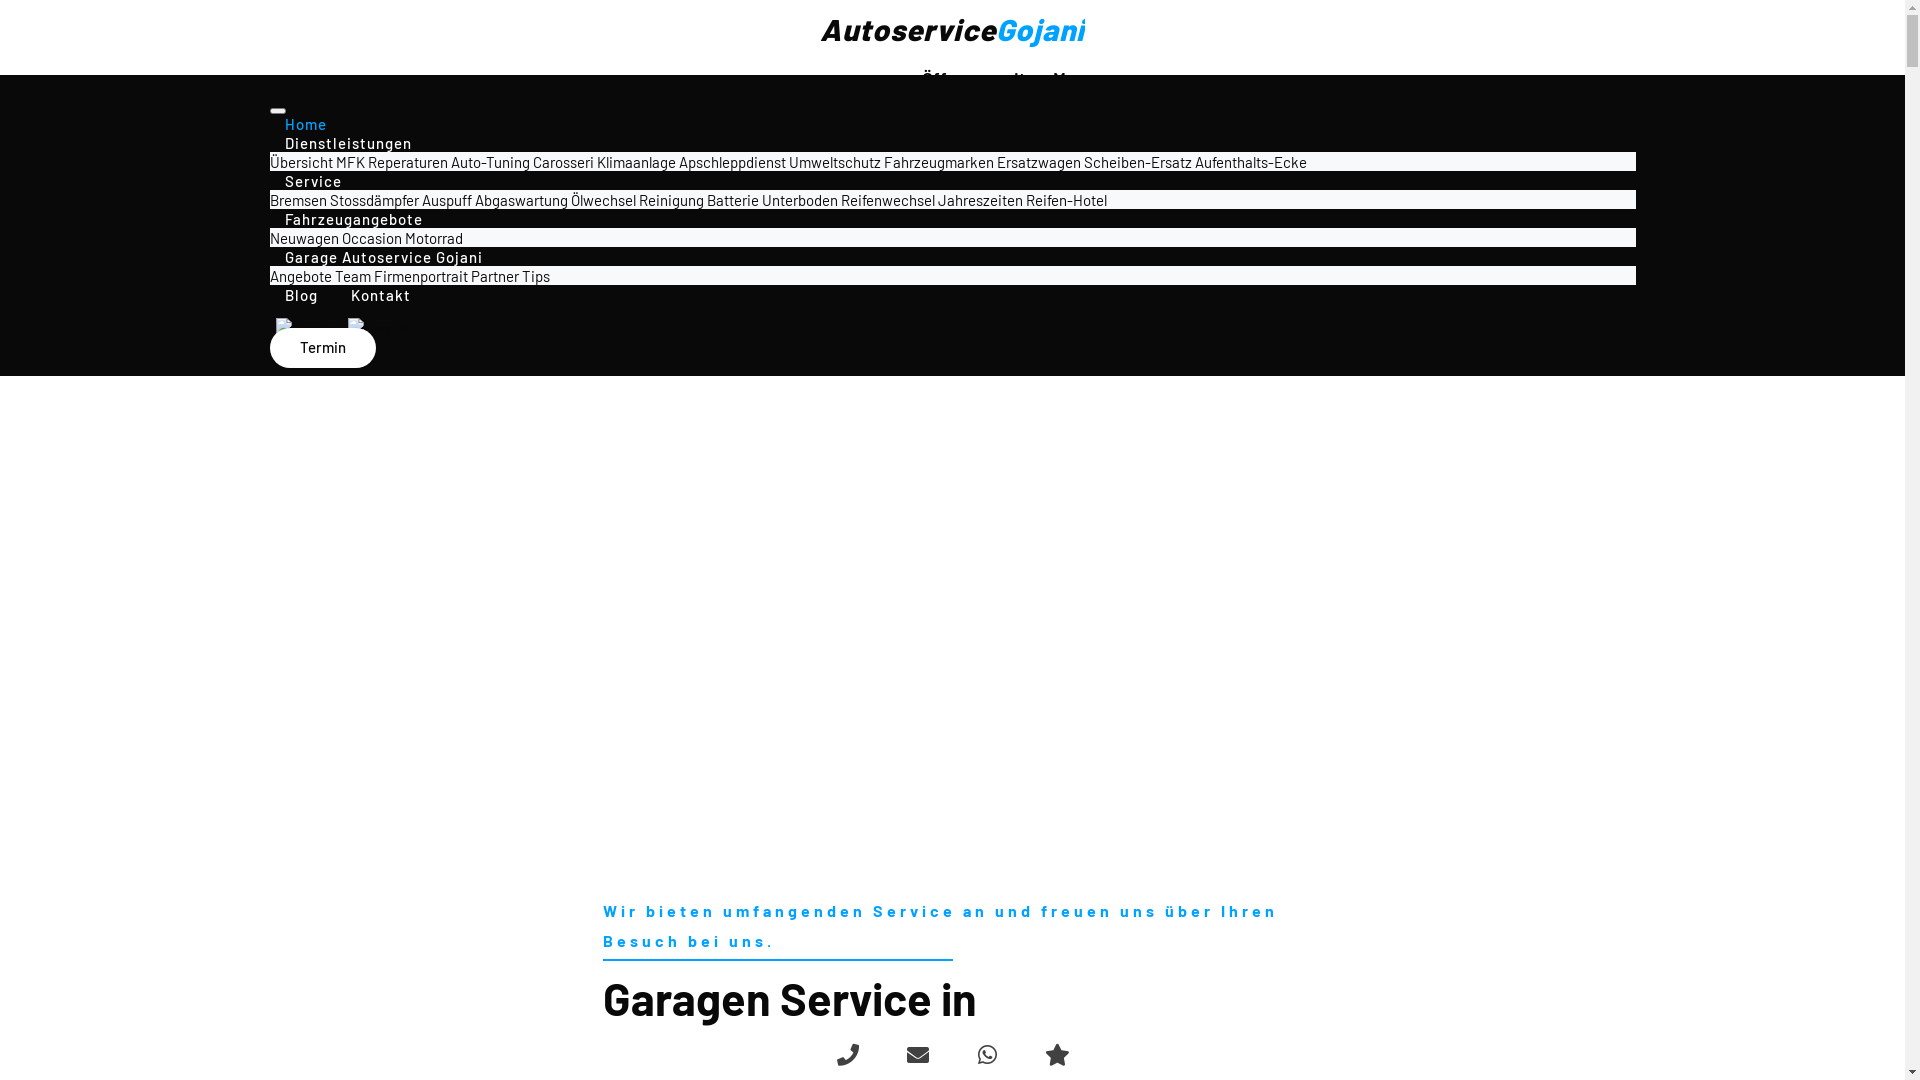 The width and height of the screenshot is (1920, 1080). Describe the element at coordinates (887, 200) in the screenshot. I see `Reifenwechsel` at that location.